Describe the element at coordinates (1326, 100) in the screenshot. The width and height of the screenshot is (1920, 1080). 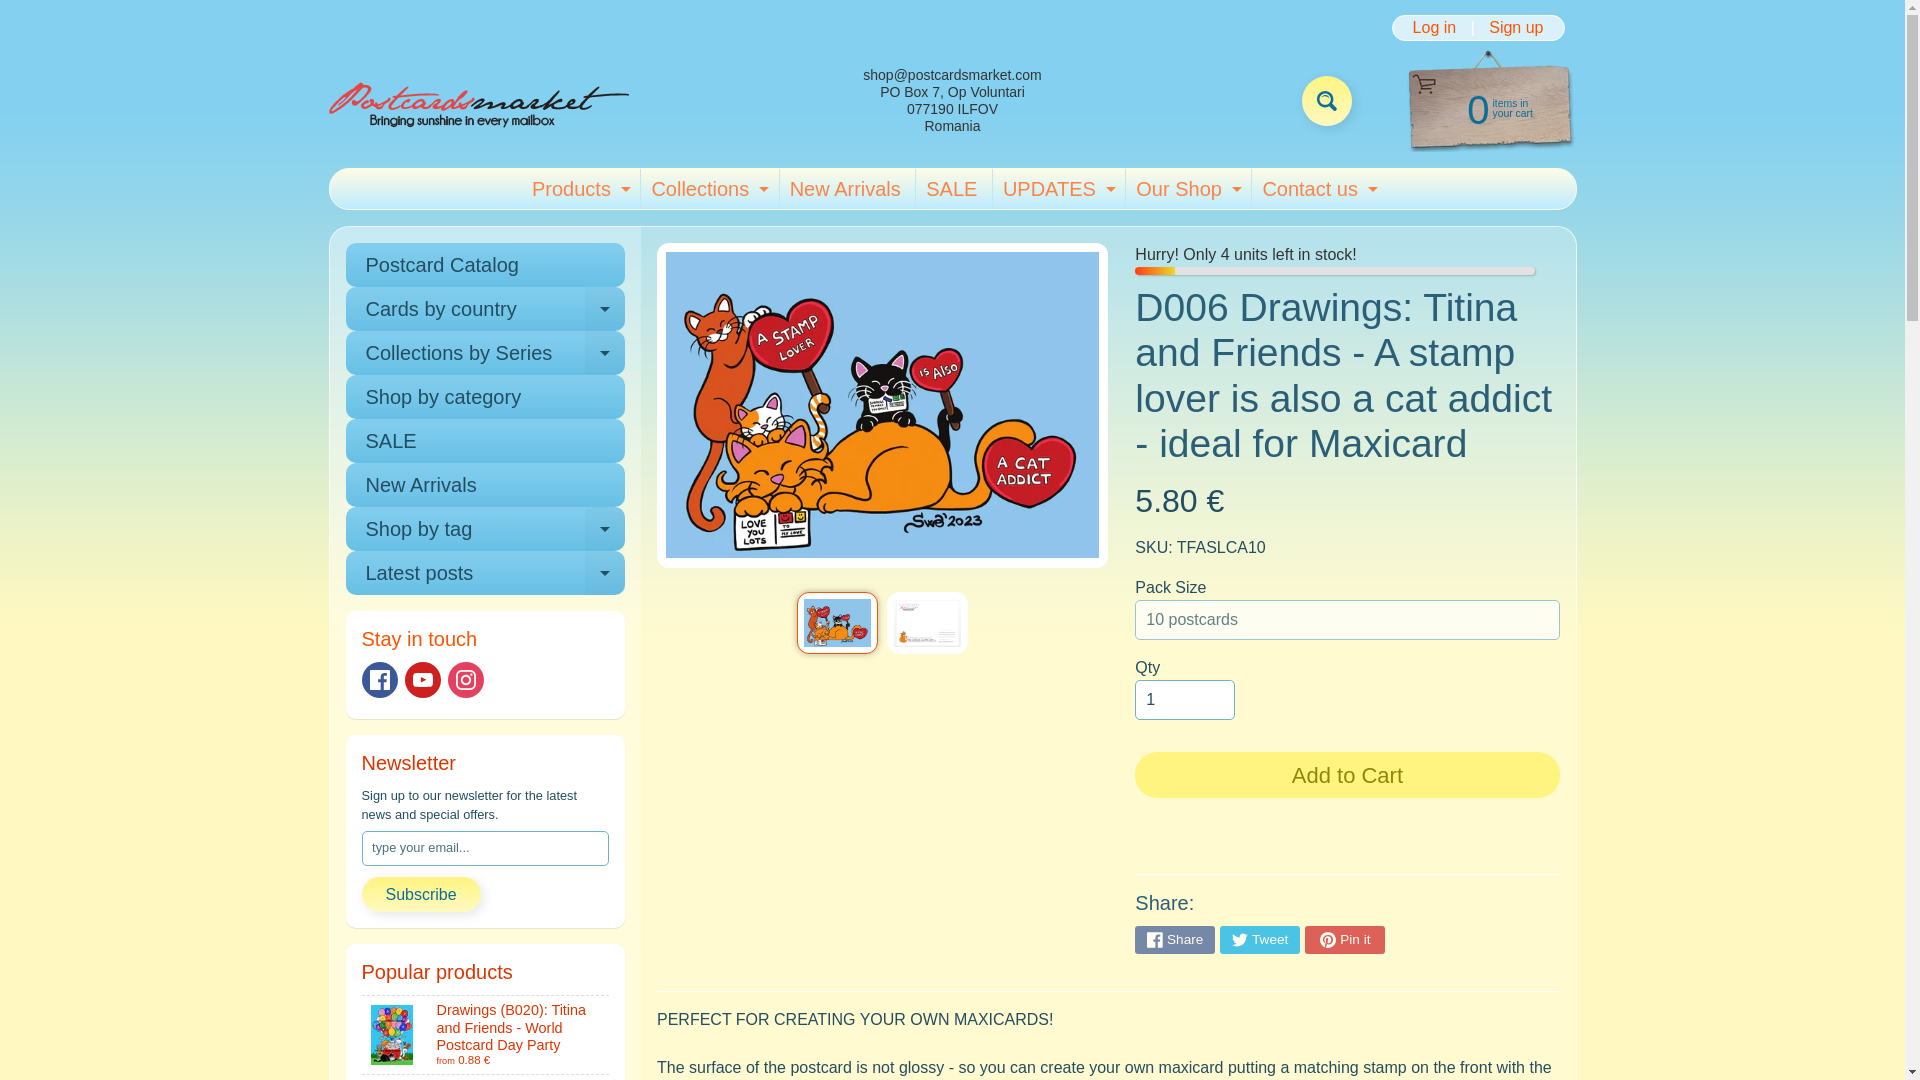
I see `Postcards Market` at that location.